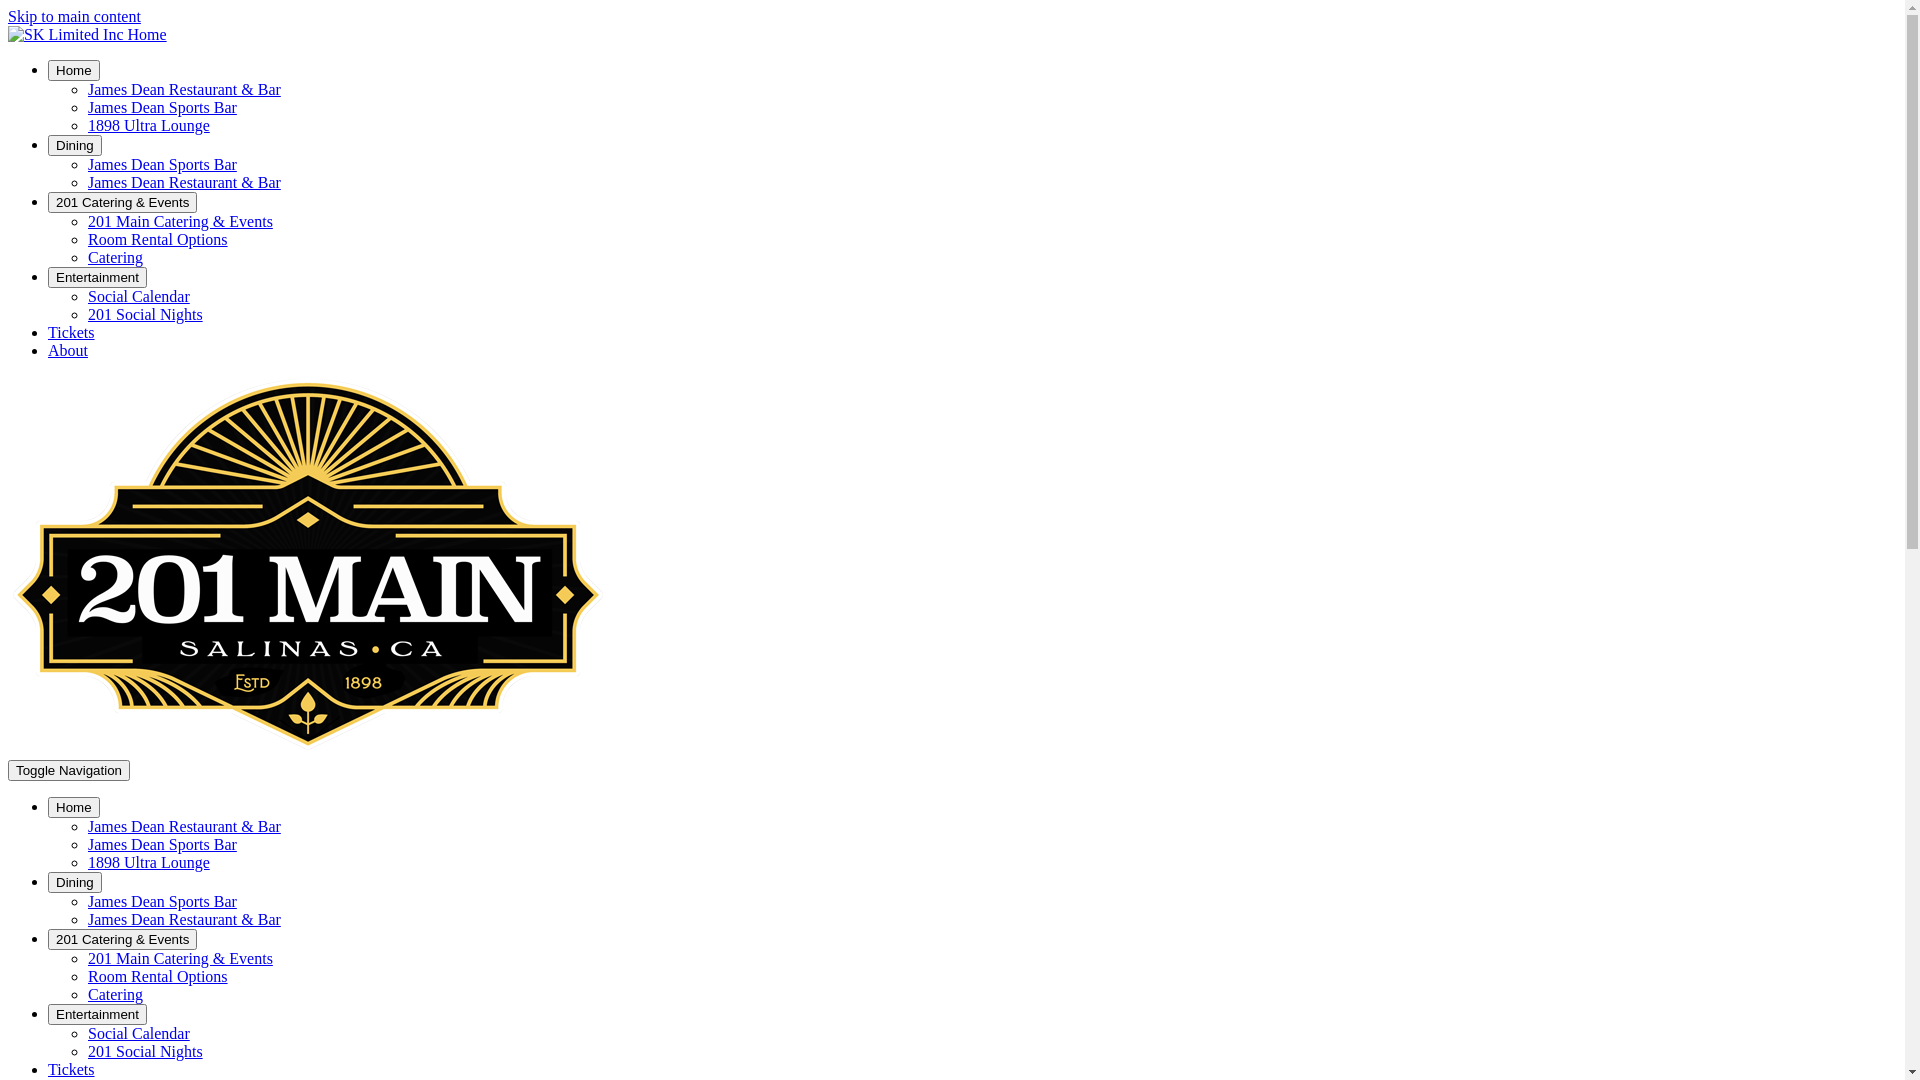 This screenshot has width=1920, height=1080. Describe the element at coordinates (146, 1052) in the screenshot. I see `201 Social Nights` at that location.